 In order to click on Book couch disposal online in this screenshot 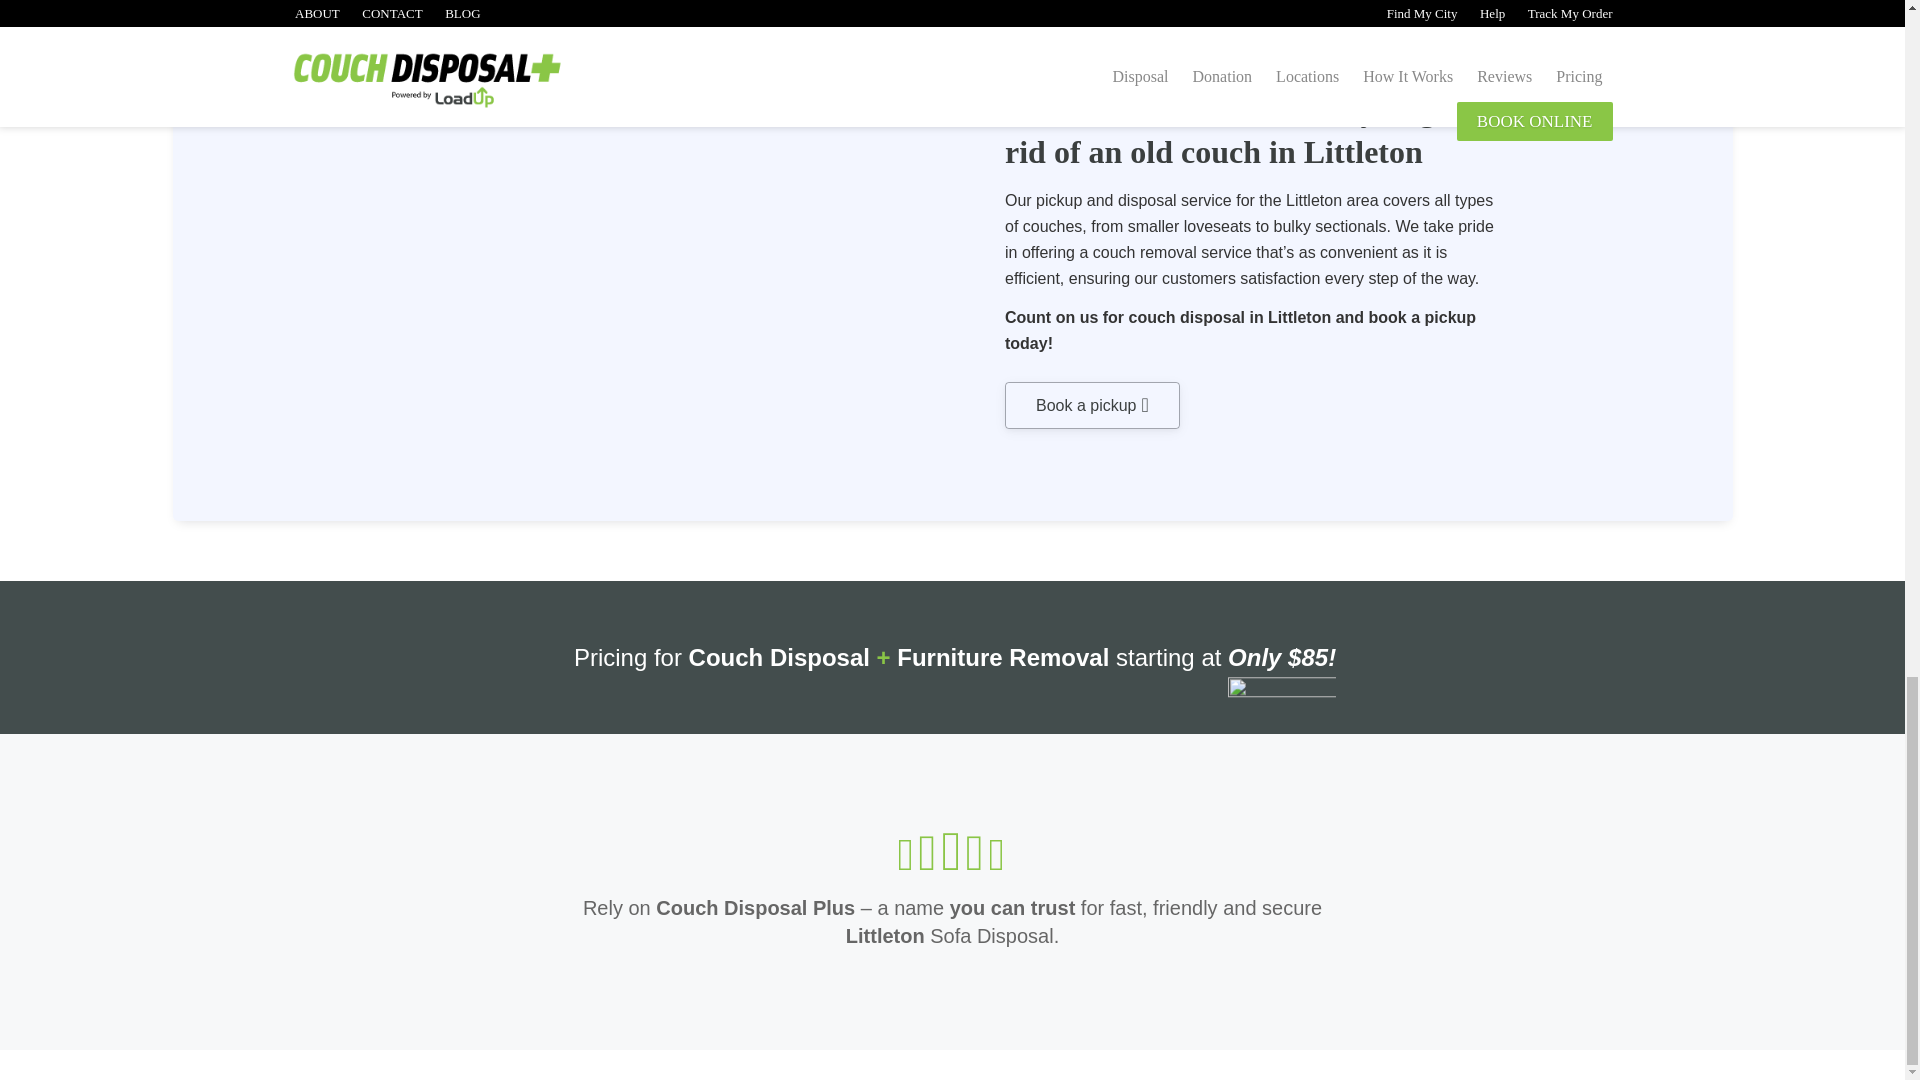, I will do `click(1092, 406)`.